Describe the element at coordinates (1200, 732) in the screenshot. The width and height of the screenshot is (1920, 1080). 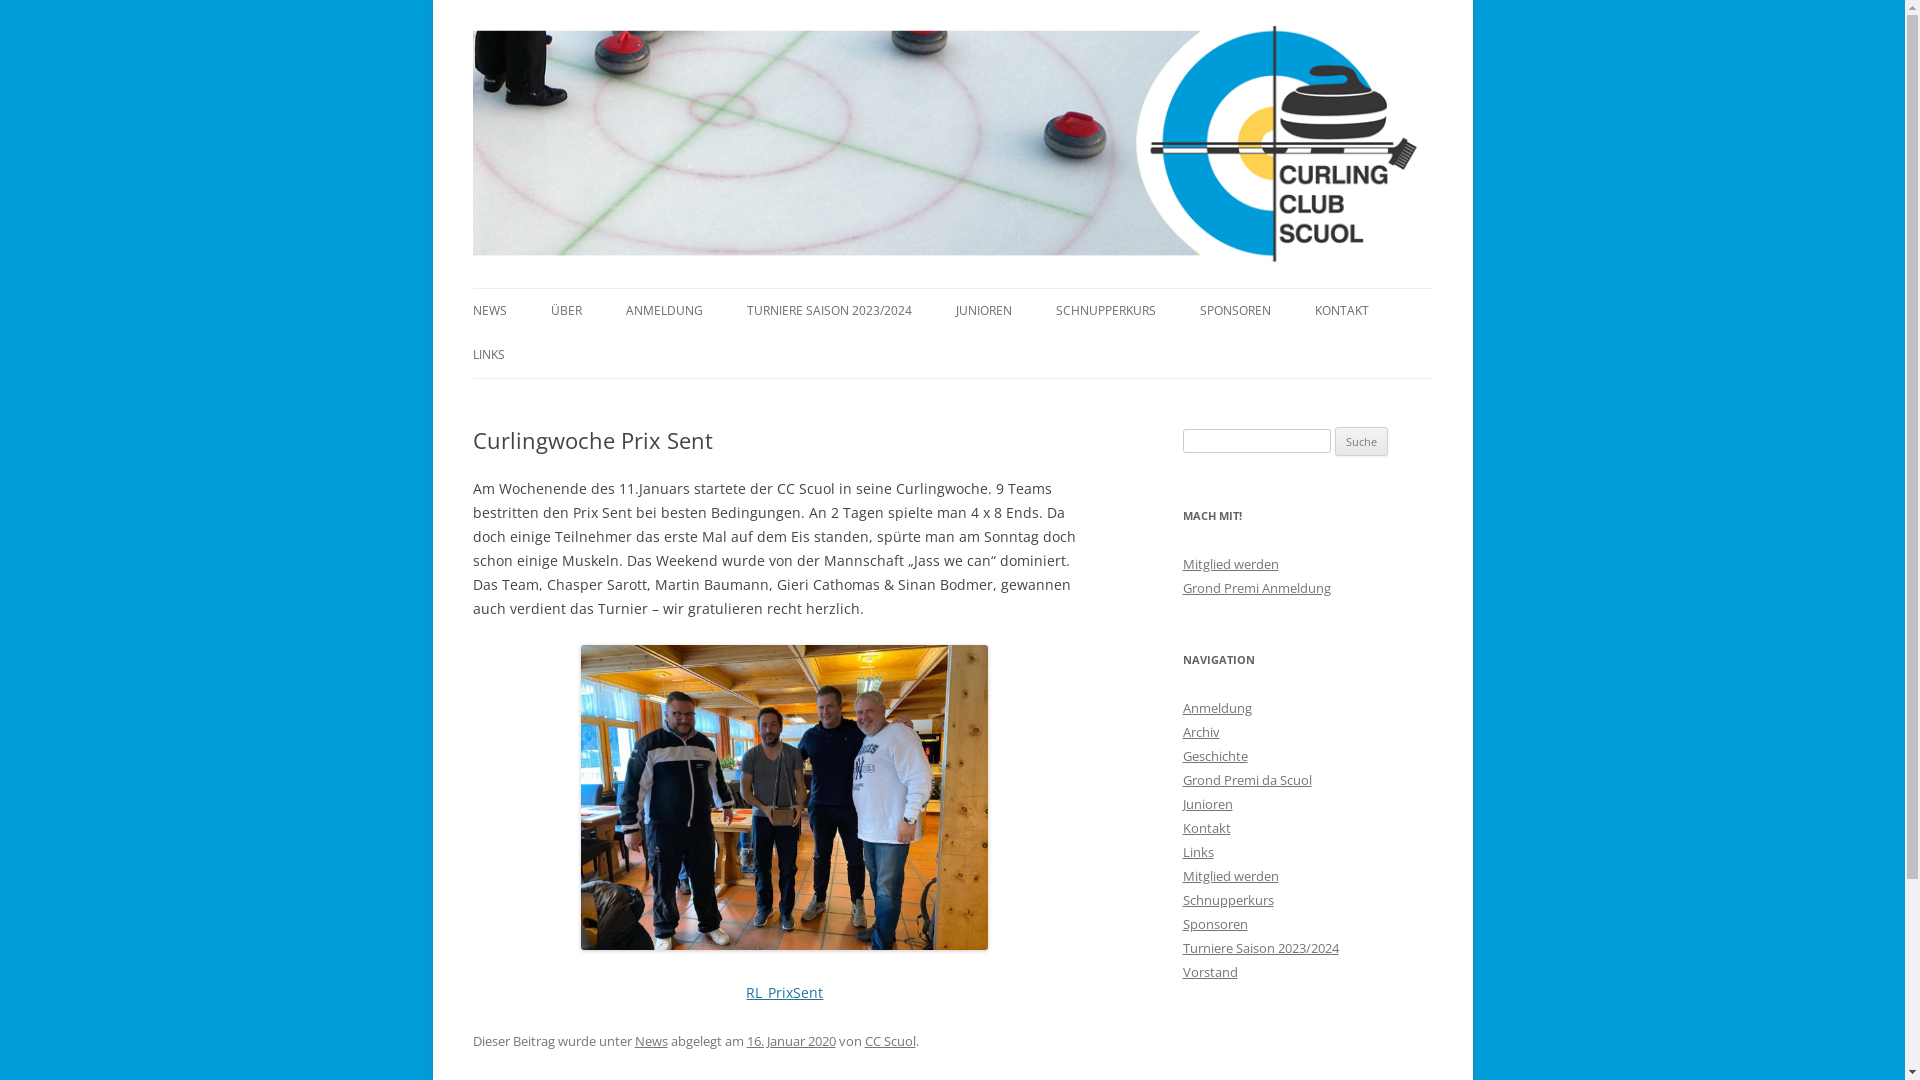
I see `Archiv` at that location.